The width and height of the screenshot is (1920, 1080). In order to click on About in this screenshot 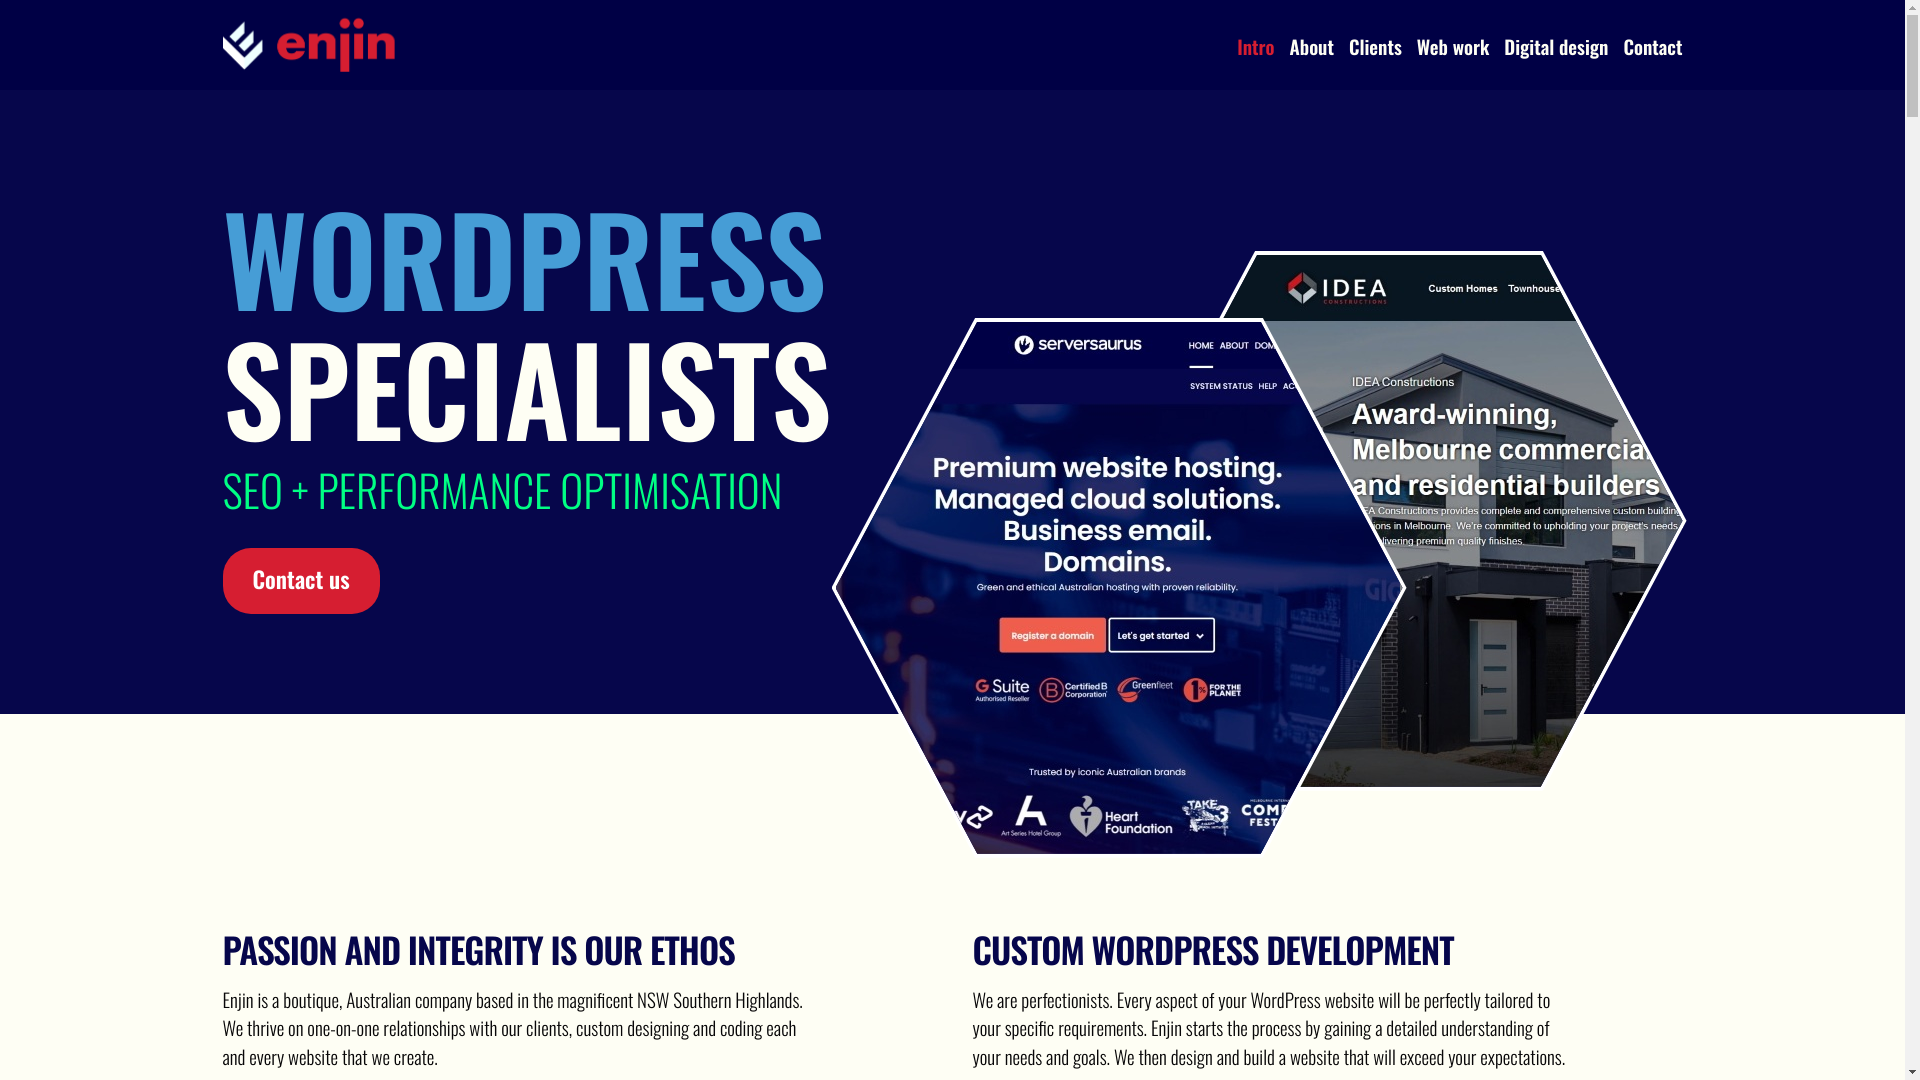, I will do `click(1312, 48)`.